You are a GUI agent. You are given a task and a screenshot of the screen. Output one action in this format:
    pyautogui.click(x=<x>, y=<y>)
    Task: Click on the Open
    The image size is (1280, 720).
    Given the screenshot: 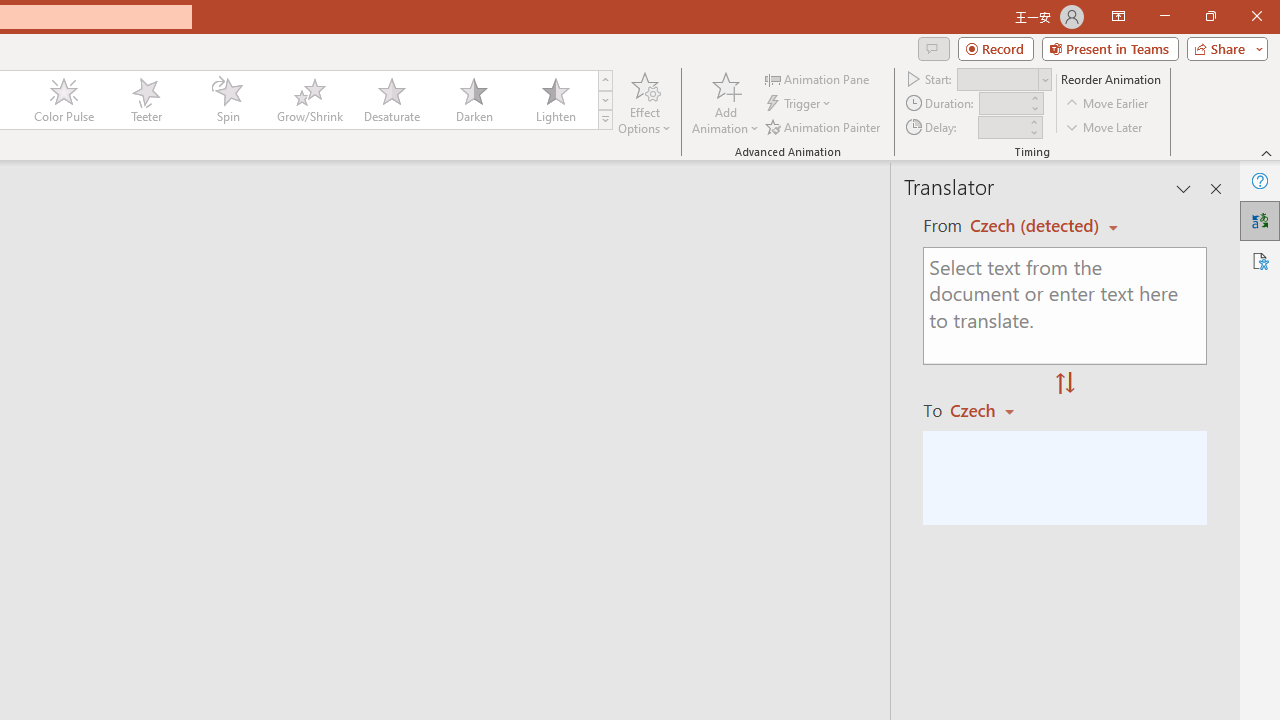 What is the action you would take?
    pyautogui.click(x=1044, y=80)
    